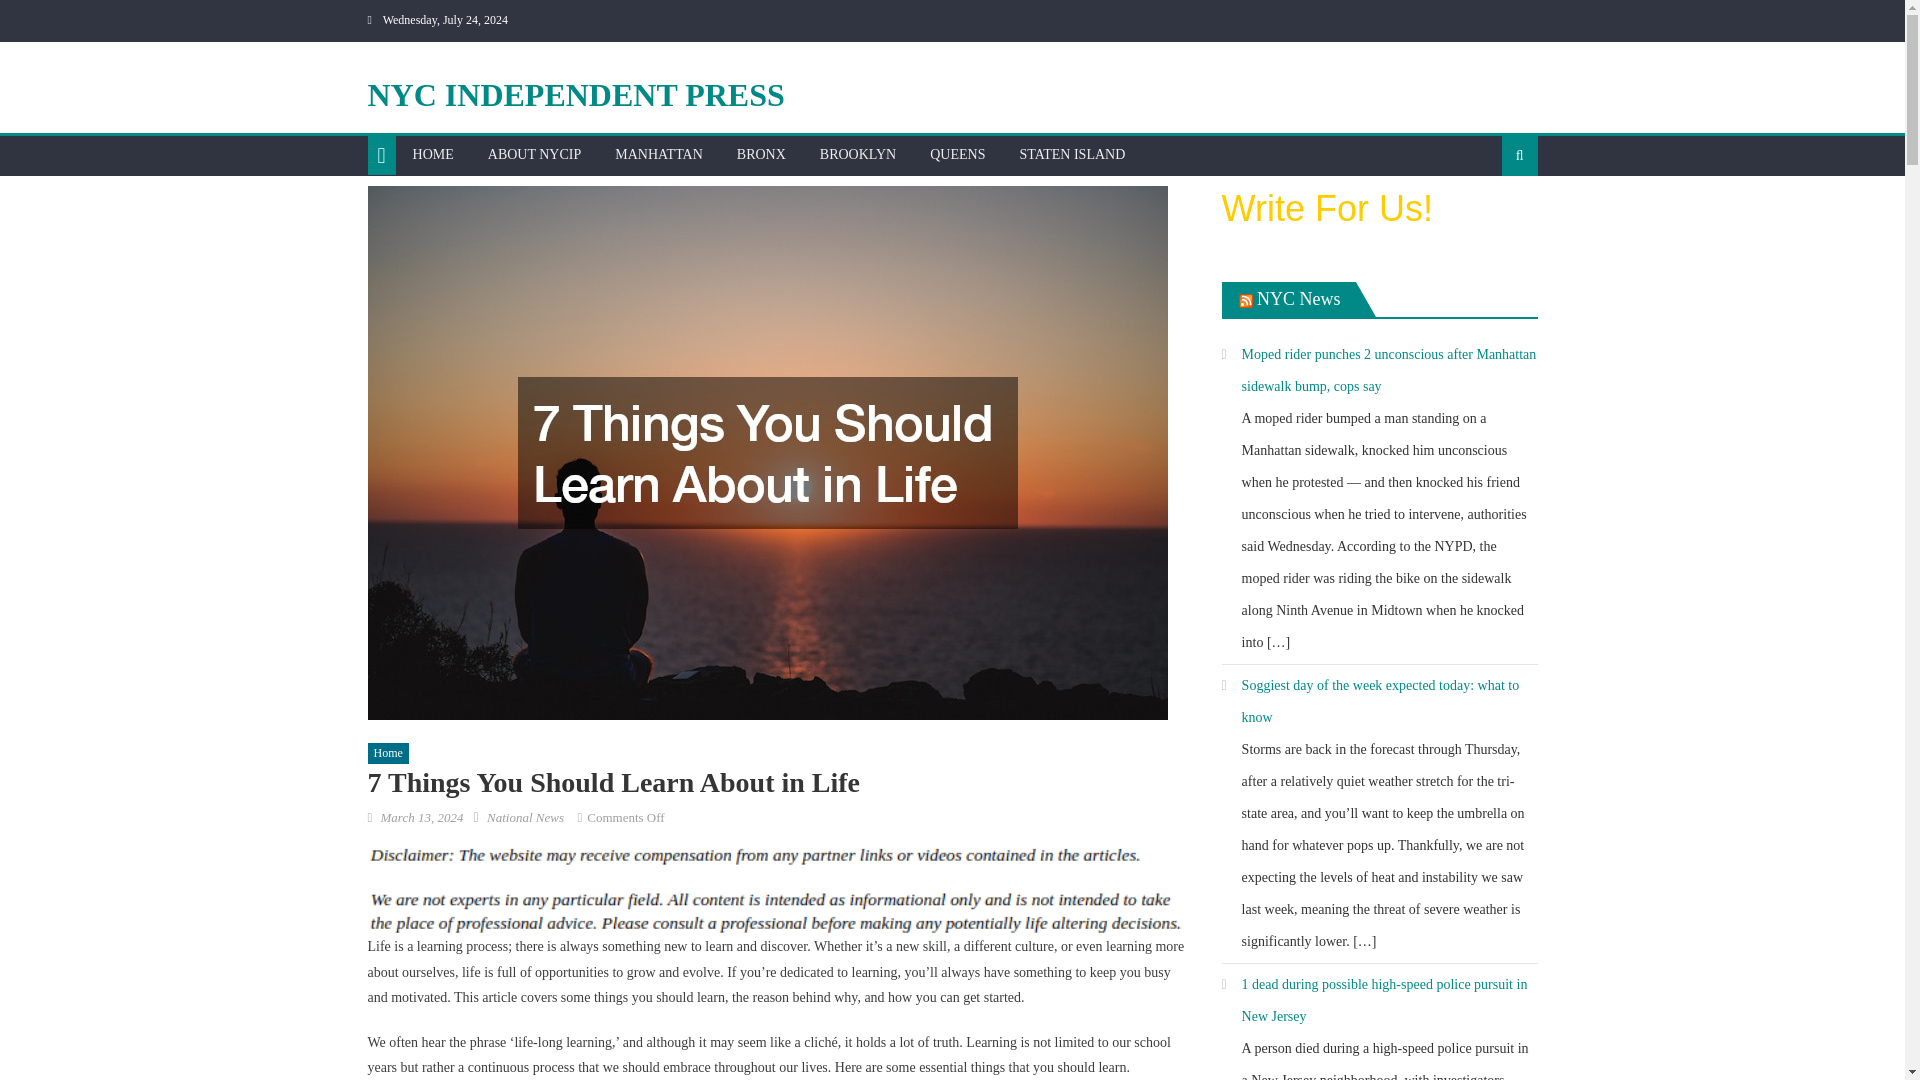  Describe the element at coordinates (1488, 219) in the screenshot. I see `Search` at that location.